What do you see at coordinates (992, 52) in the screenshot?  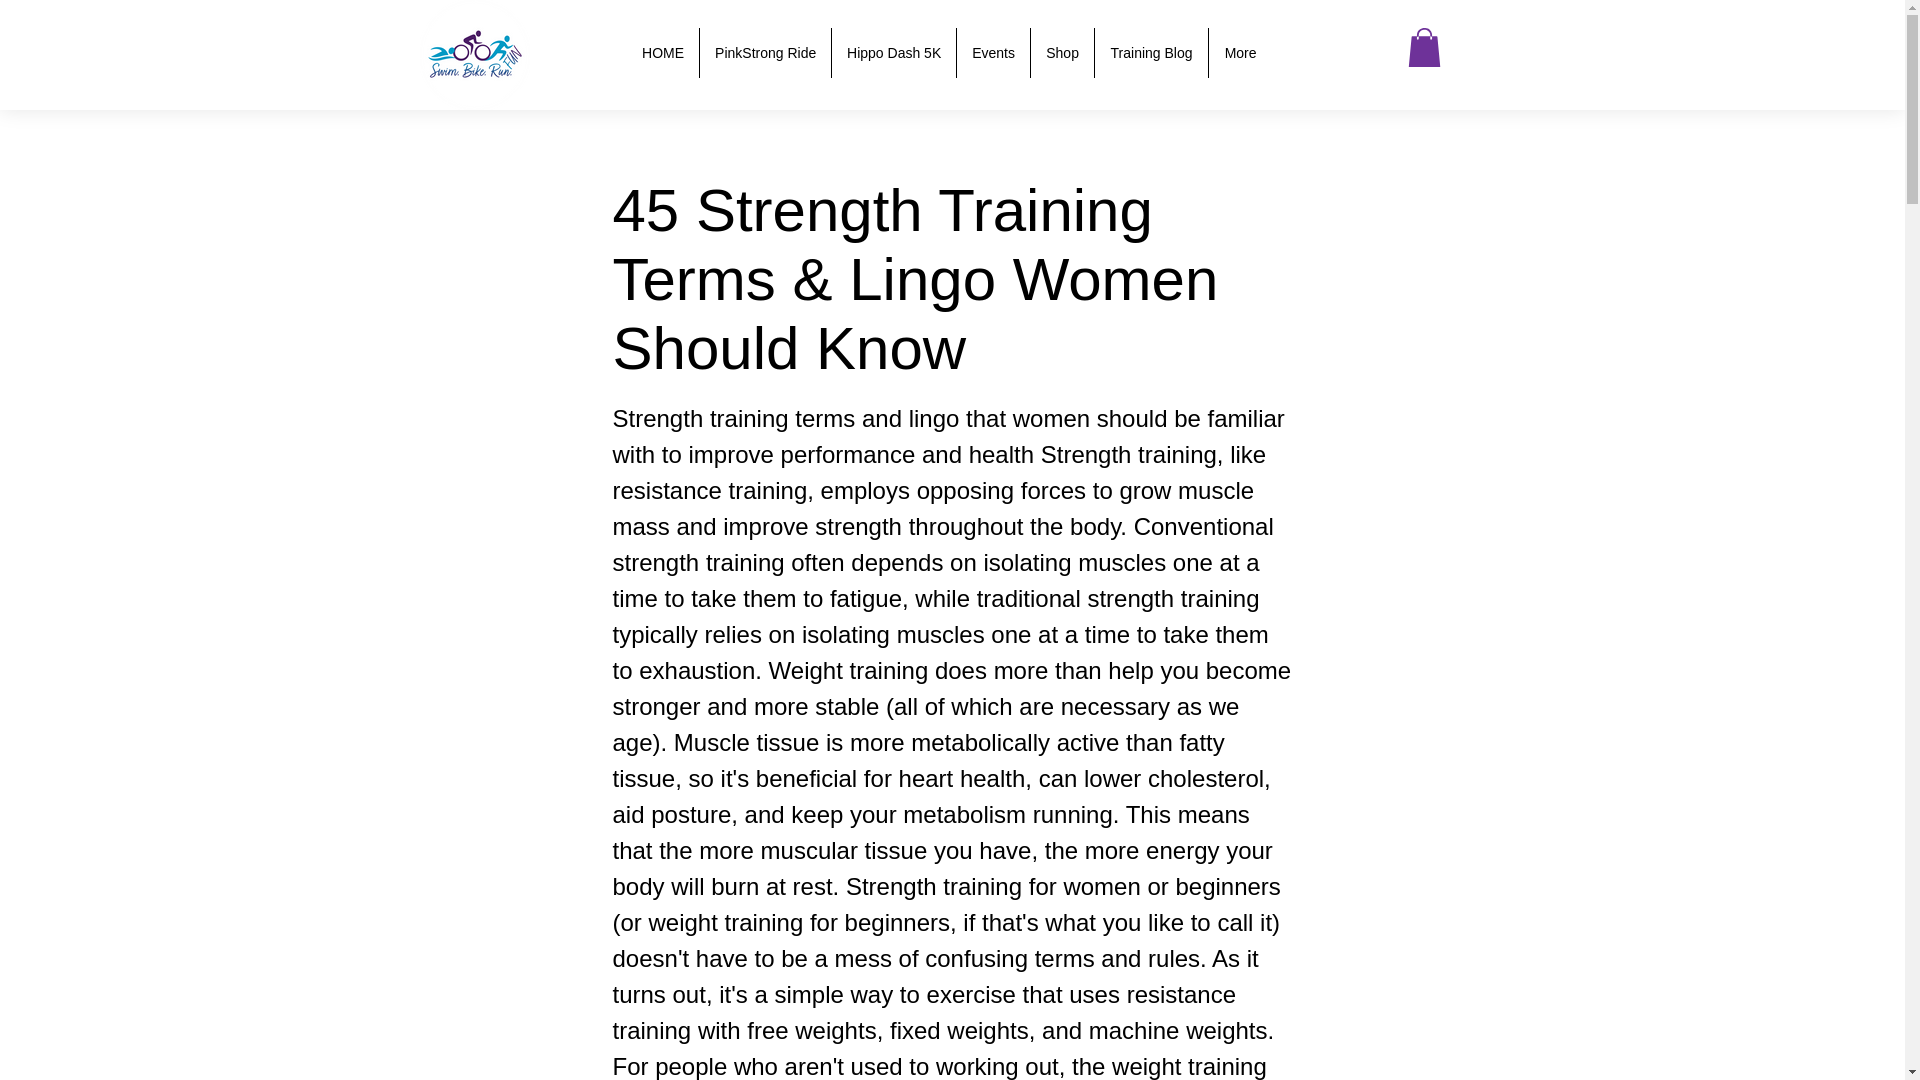 I see `Events` at bounding box center [992, 52].